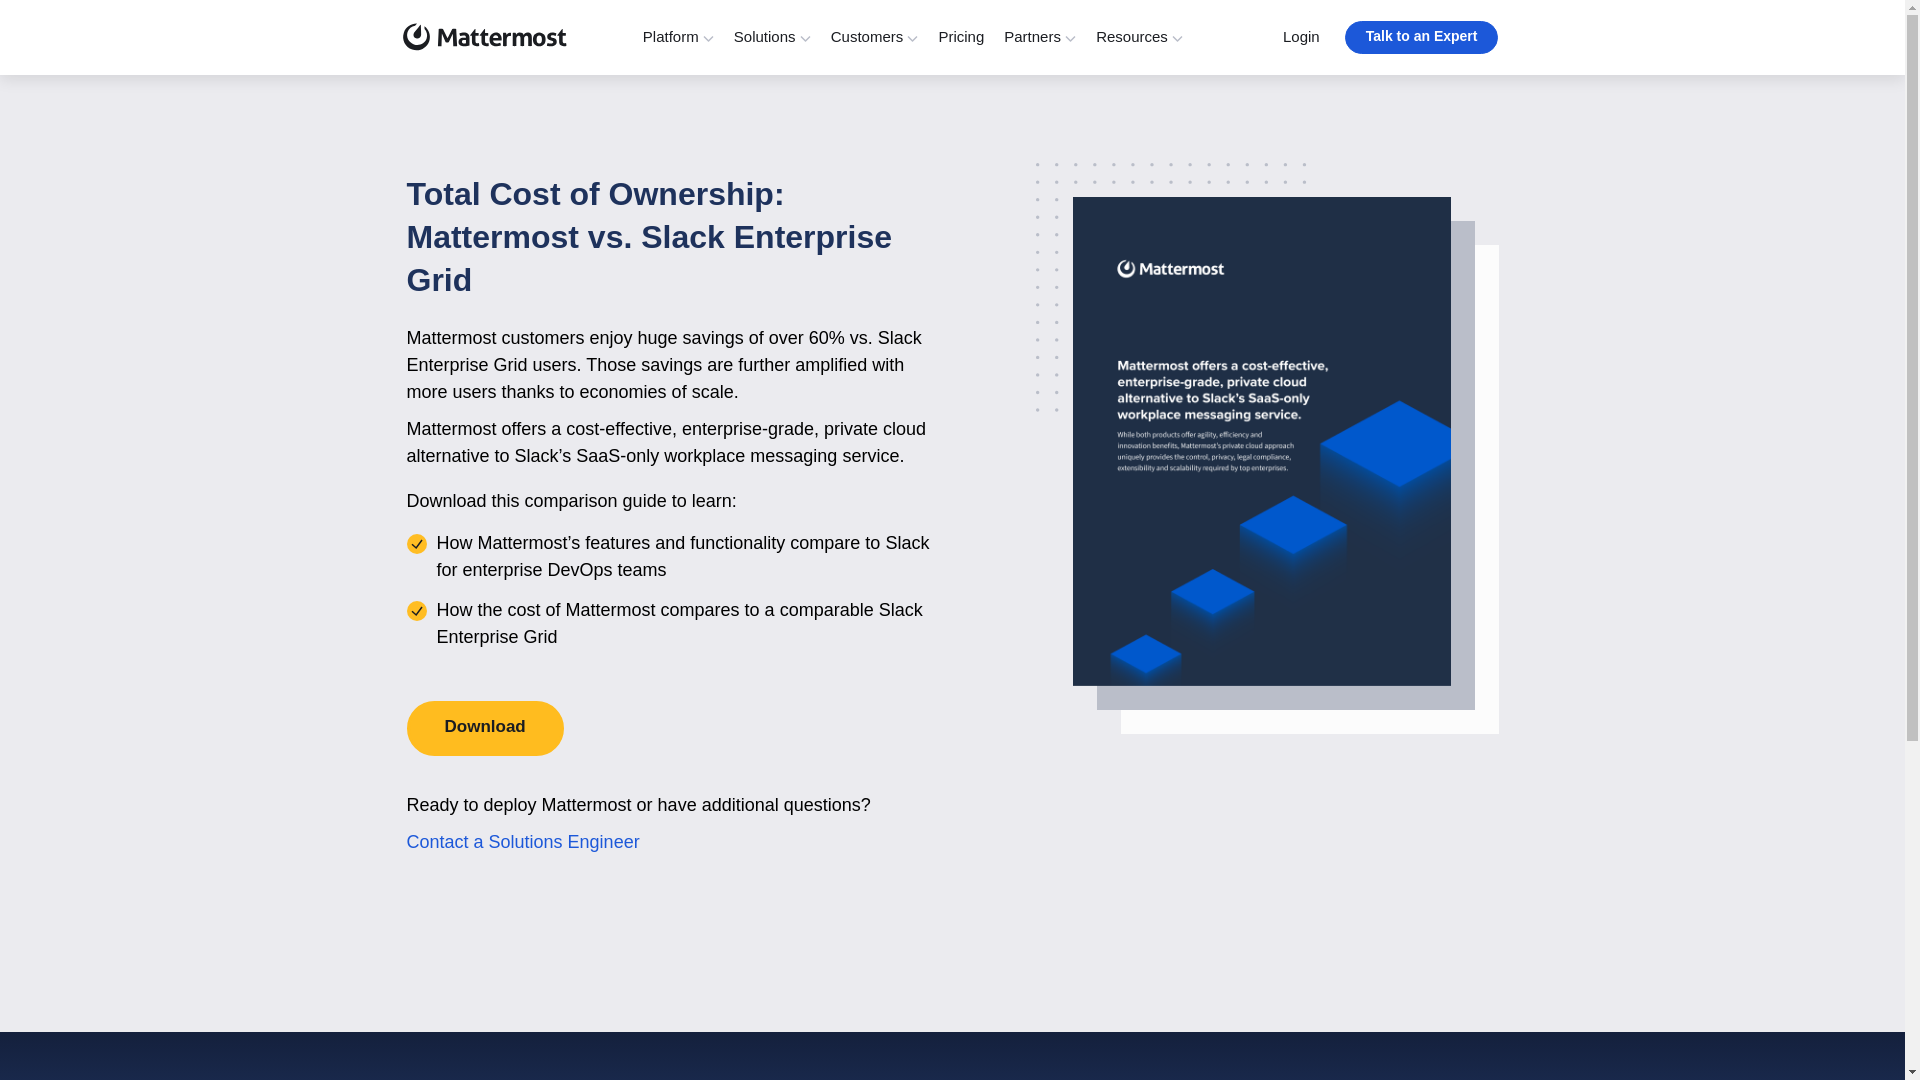 This screenshot has height=1080, width=1920. I want to click on Solutions, so click(772, 37).